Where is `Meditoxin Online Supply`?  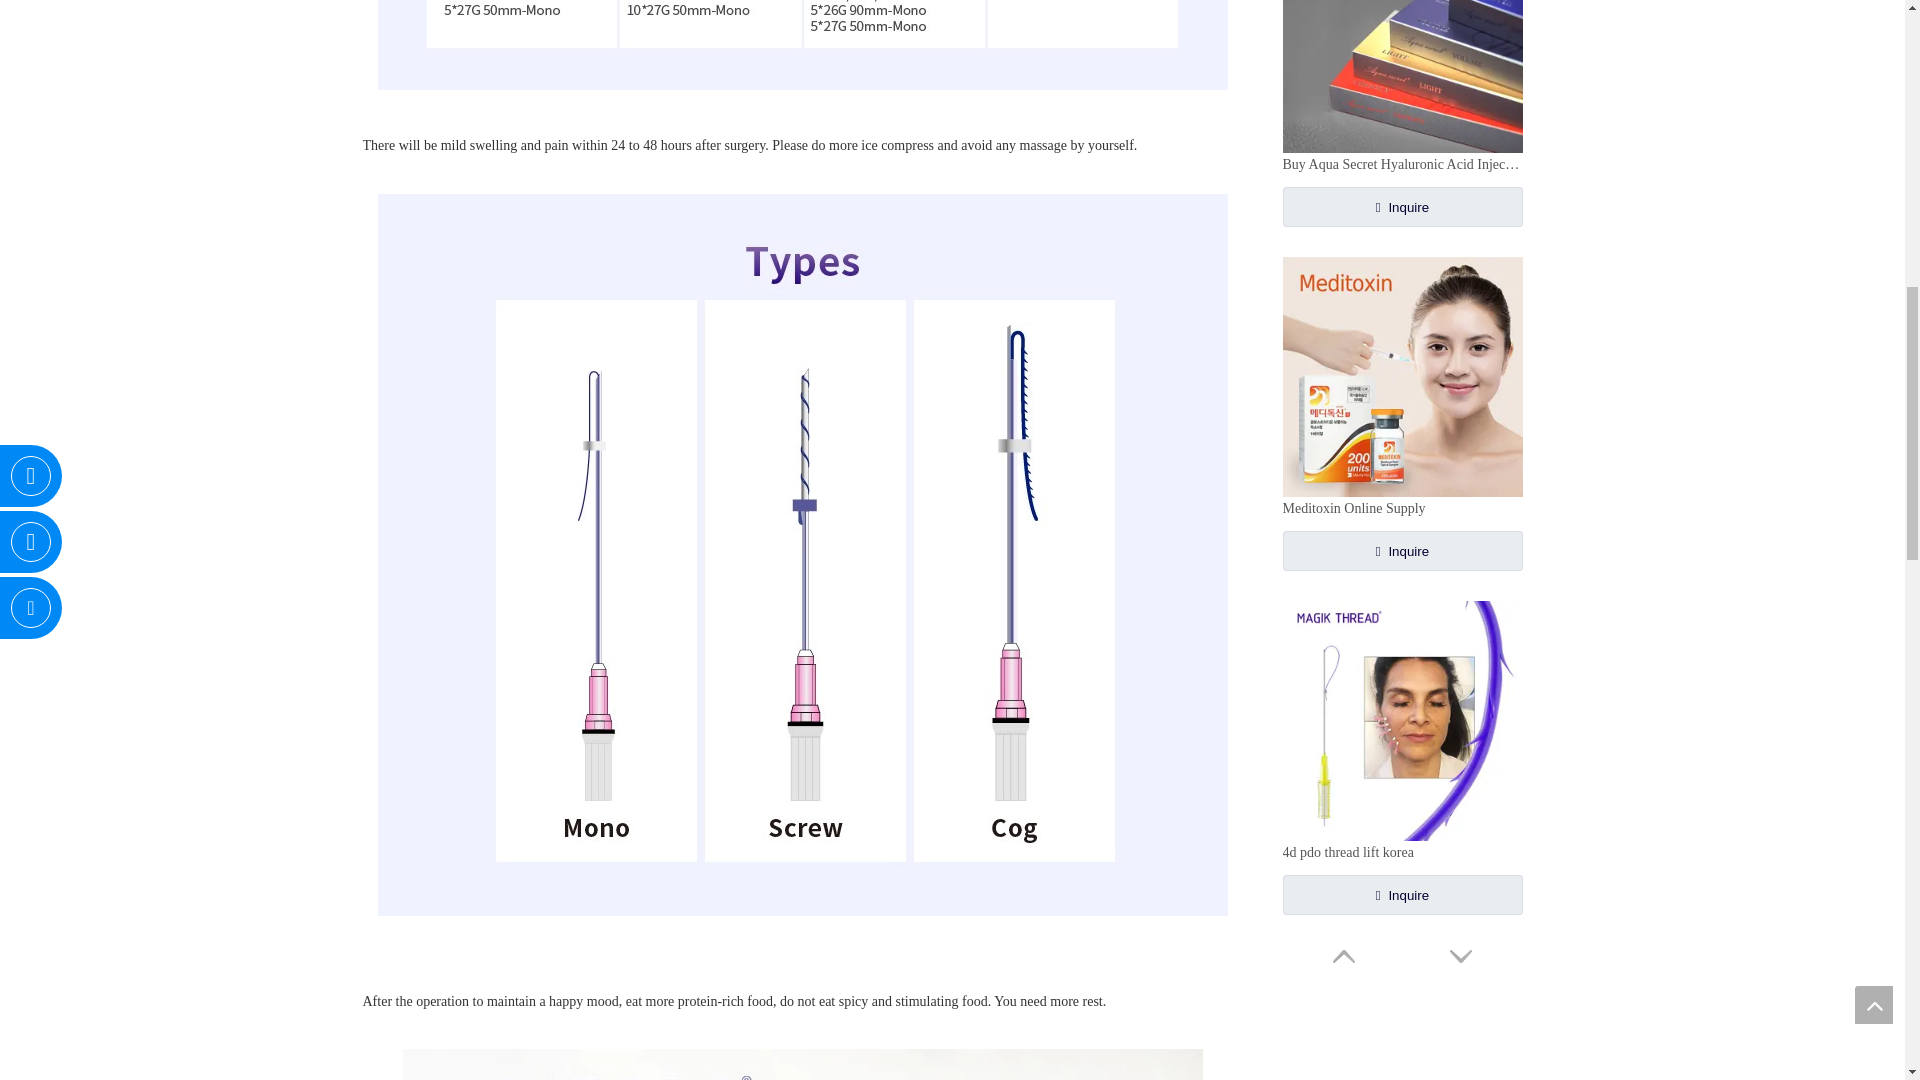 Meditoxin Online Supply is located at coordinates (1402, 508).